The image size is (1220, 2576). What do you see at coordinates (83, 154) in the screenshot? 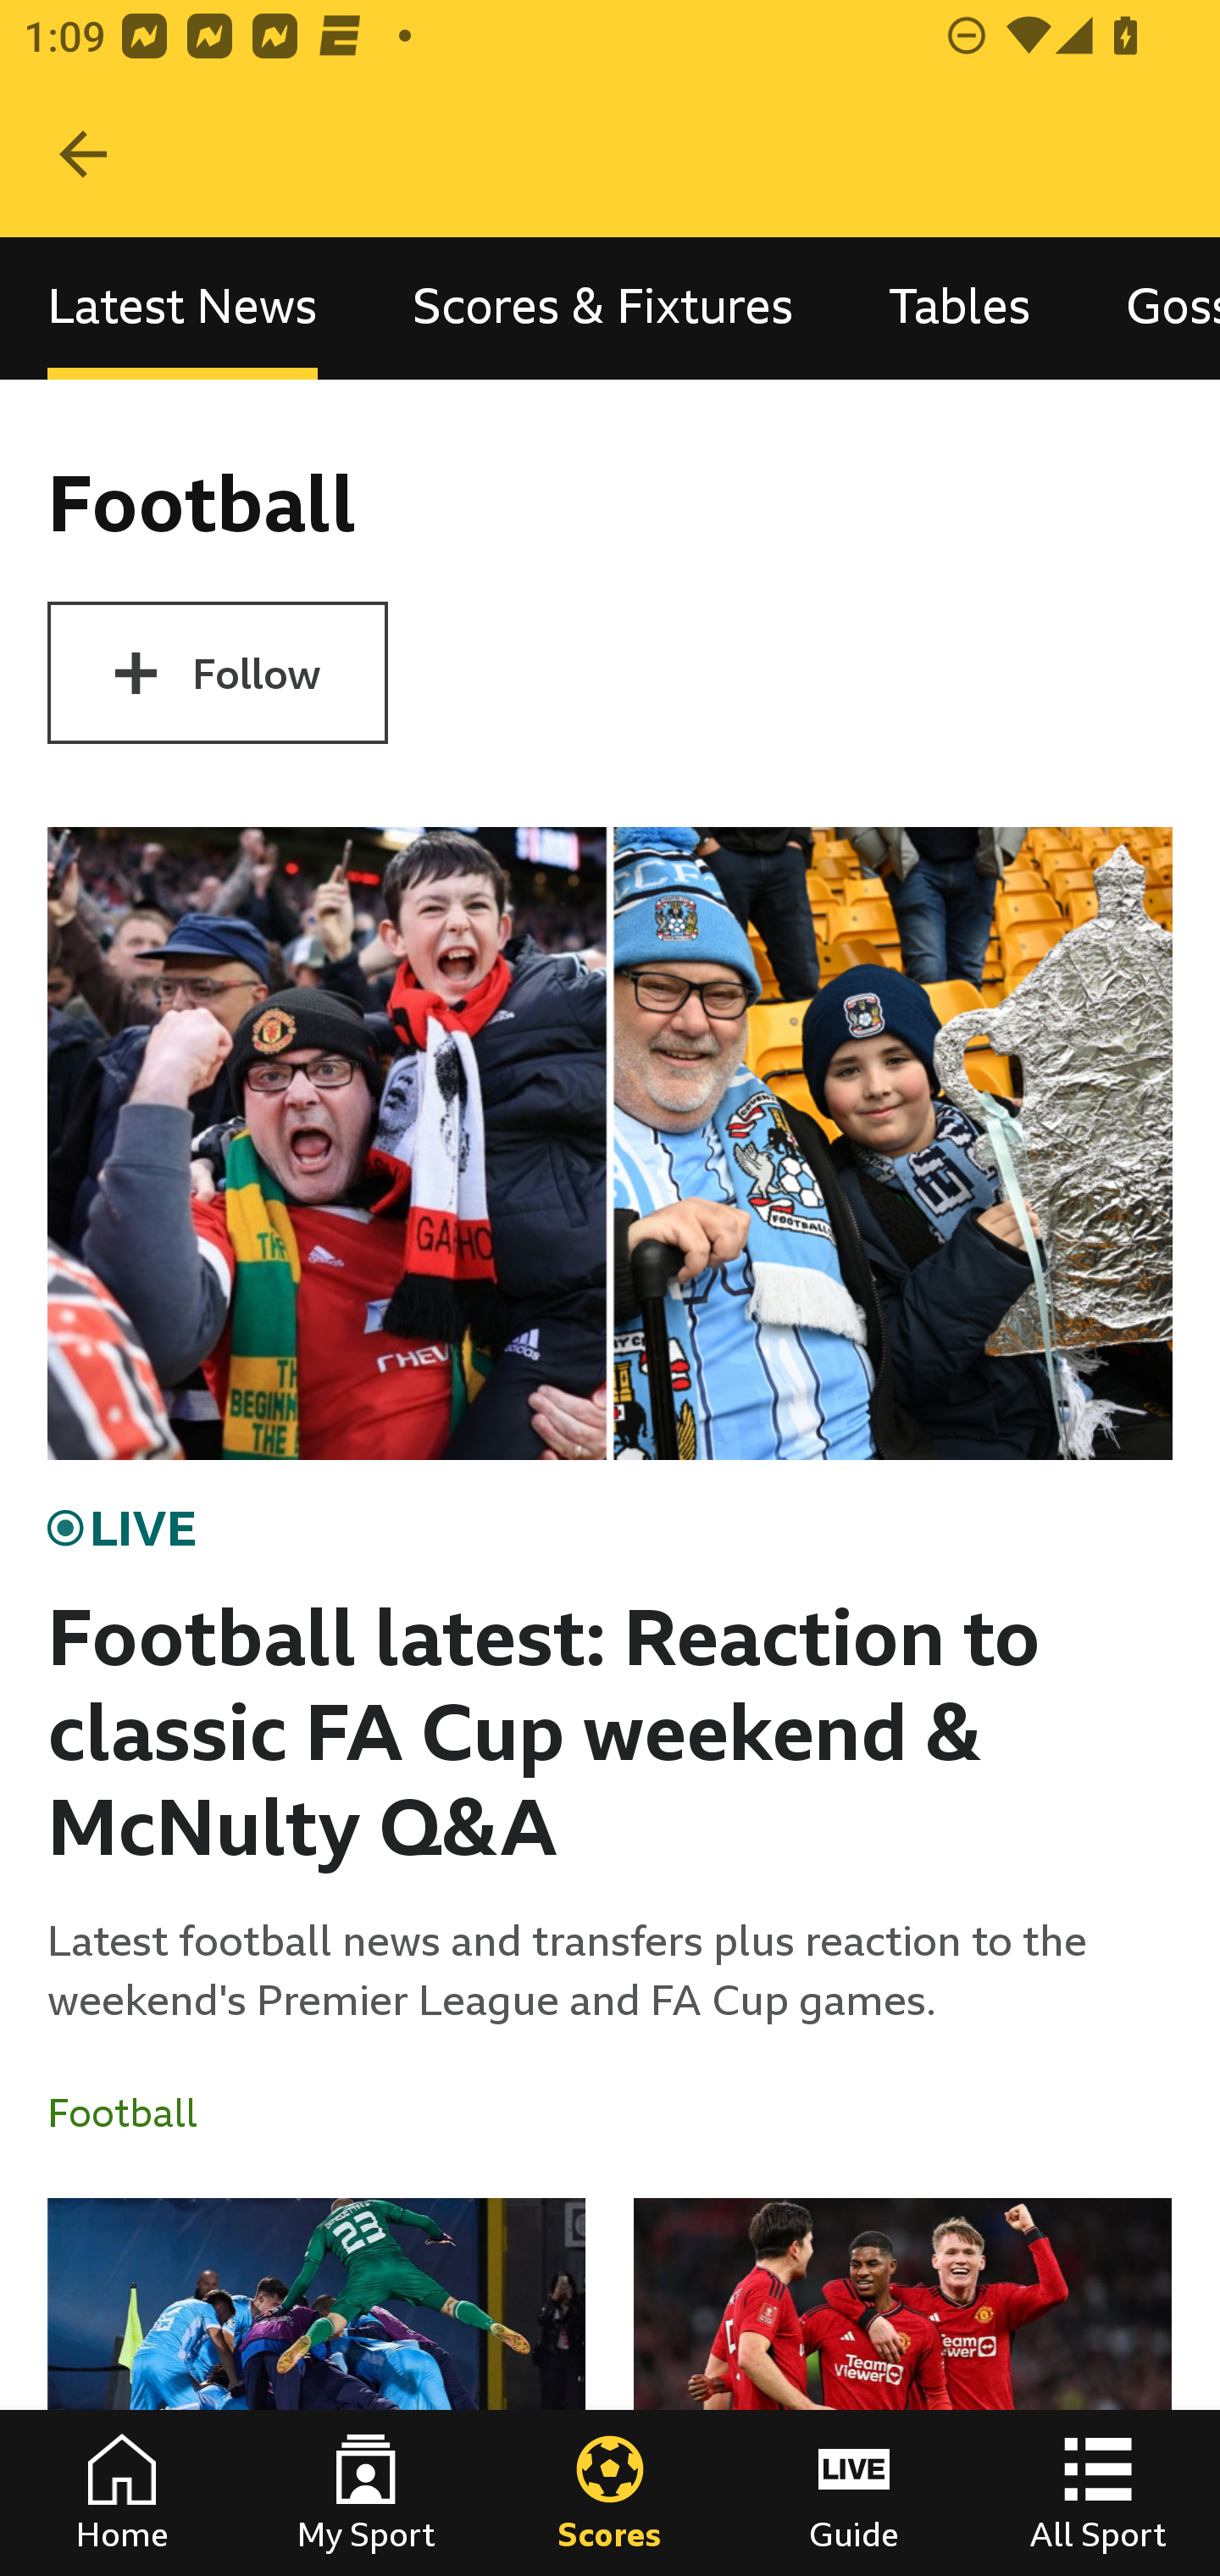
I see `Navigate up` at bounding box center [83, 154].